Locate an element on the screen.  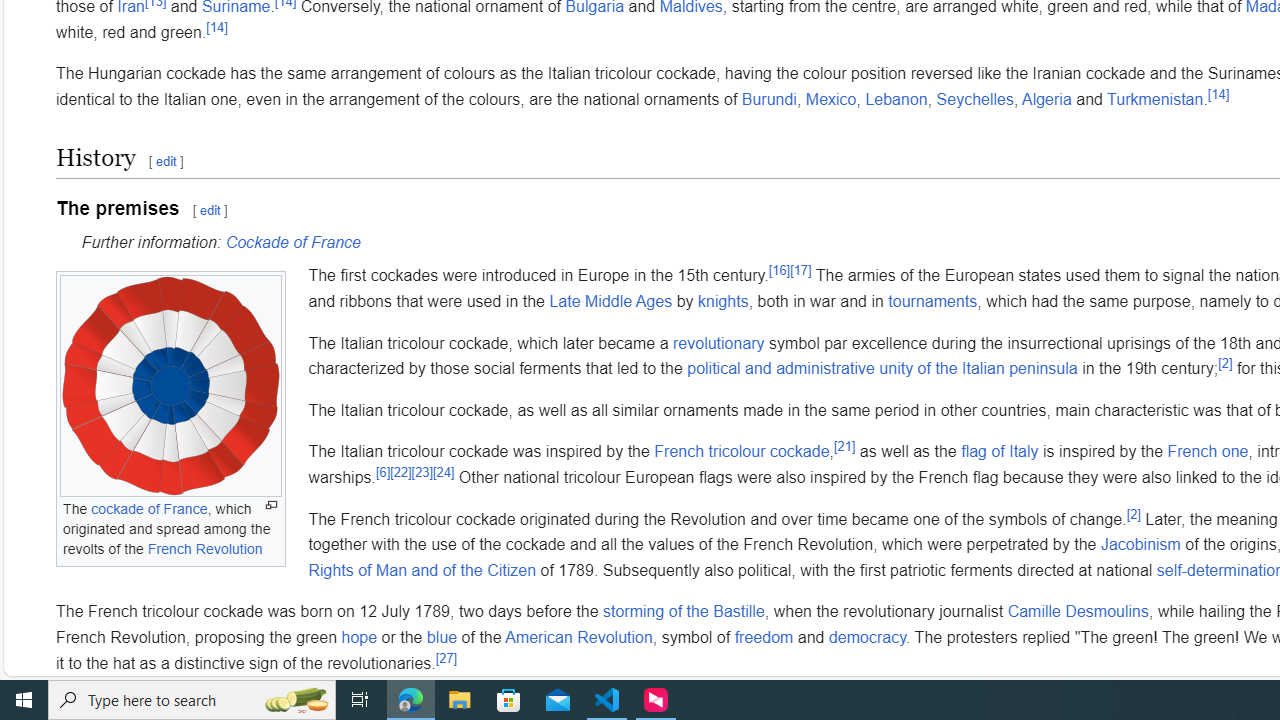
[17] is located at coordinates (800, 270).